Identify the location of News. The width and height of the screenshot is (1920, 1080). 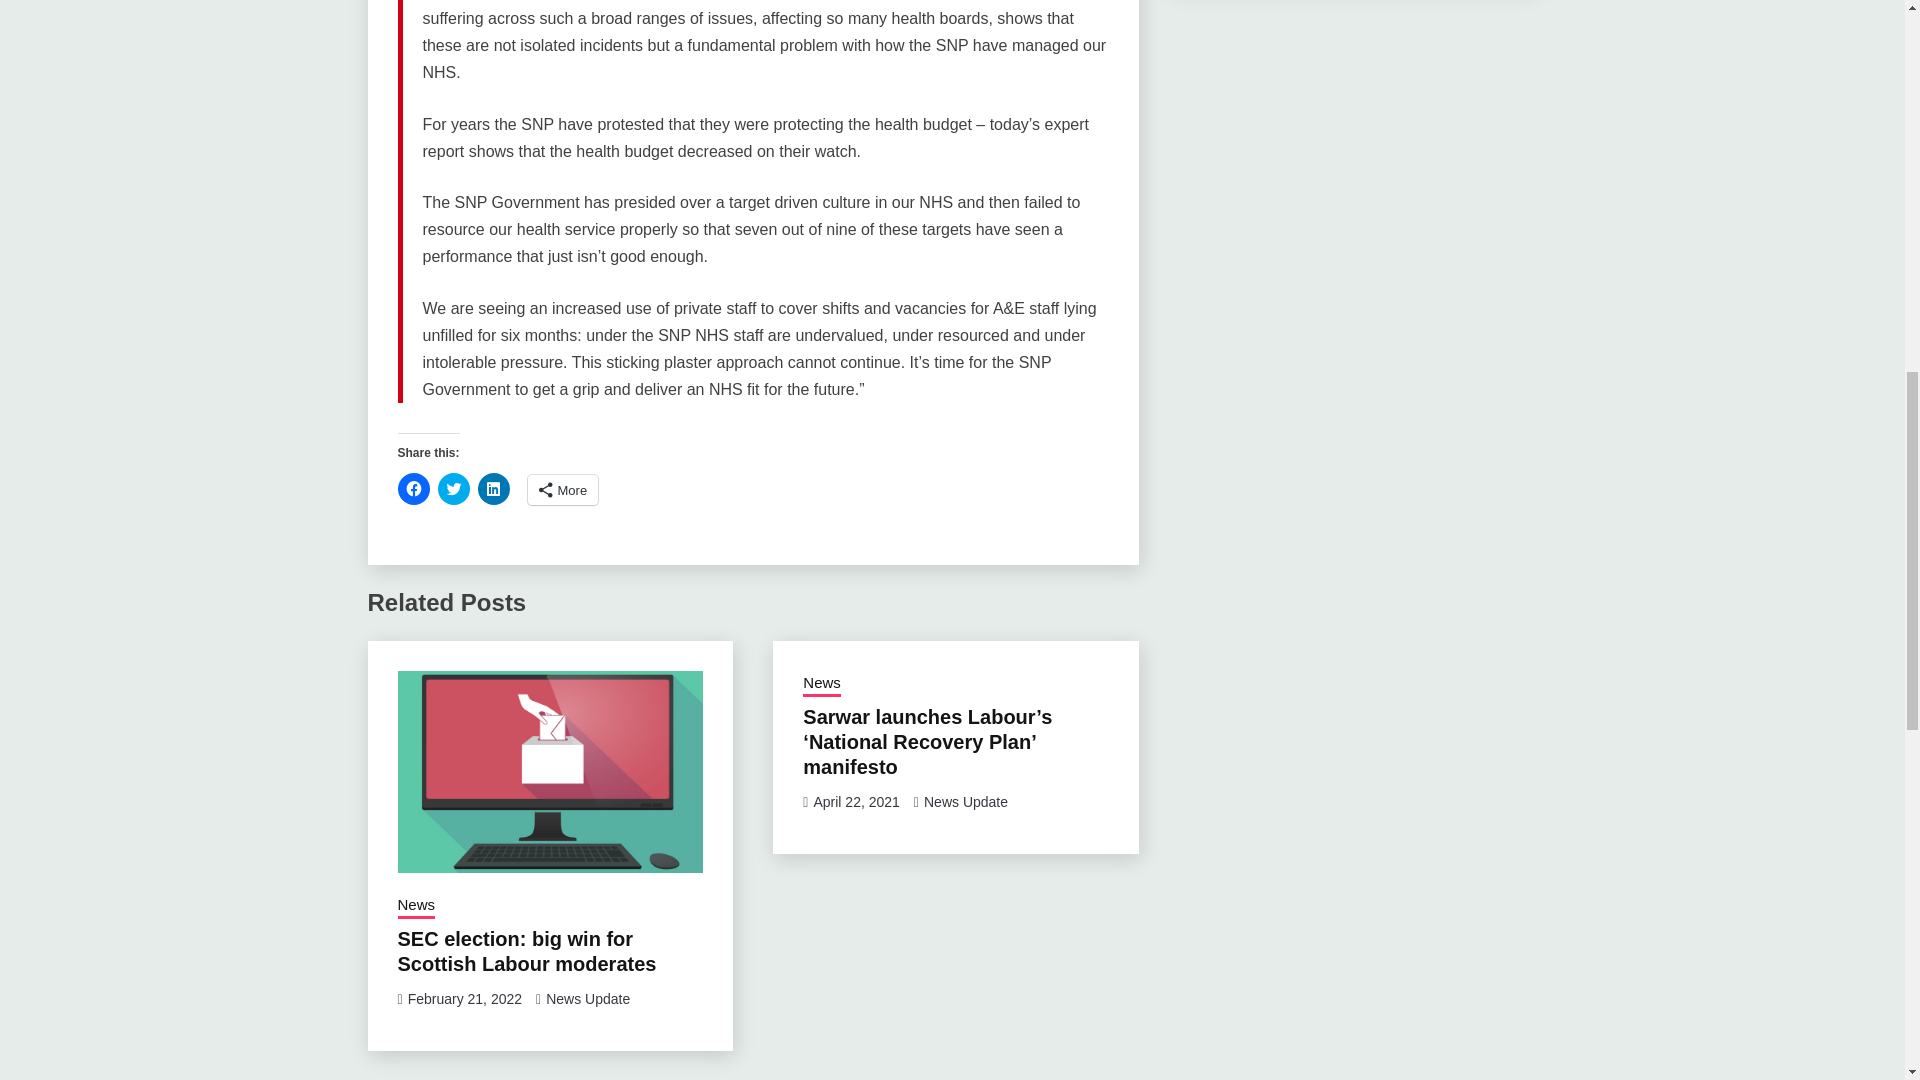
(821, 684).